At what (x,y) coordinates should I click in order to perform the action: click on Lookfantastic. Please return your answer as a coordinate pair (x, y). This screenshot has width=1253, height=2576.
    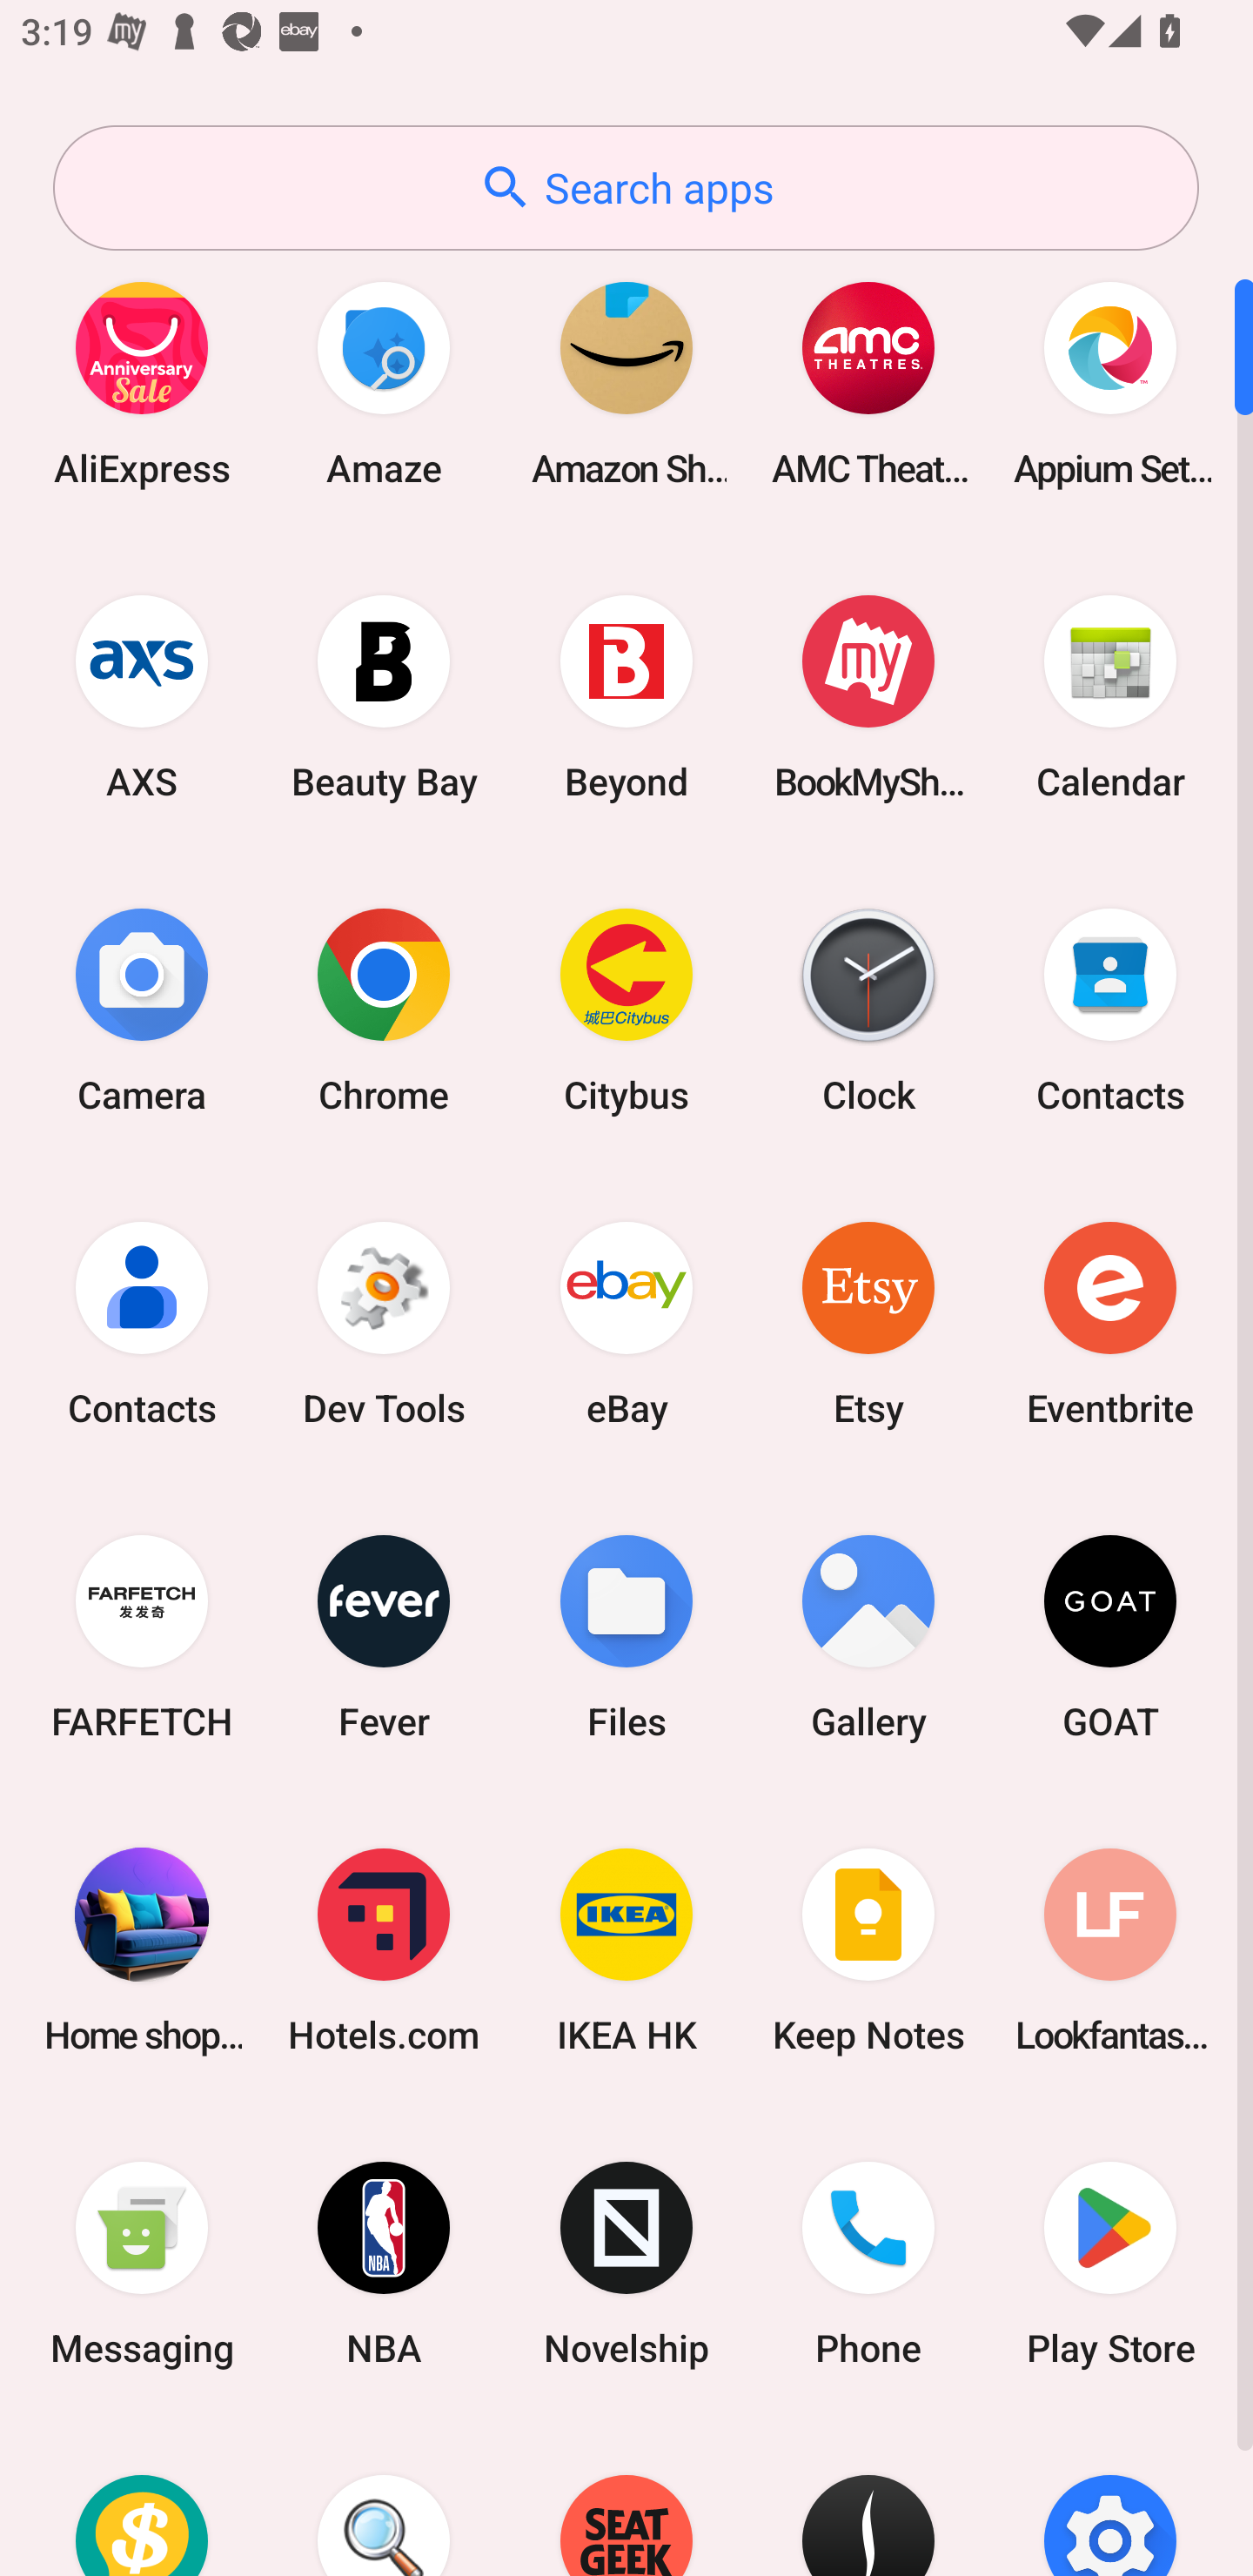
    Looking at the image, I should click on (1110, 1949).